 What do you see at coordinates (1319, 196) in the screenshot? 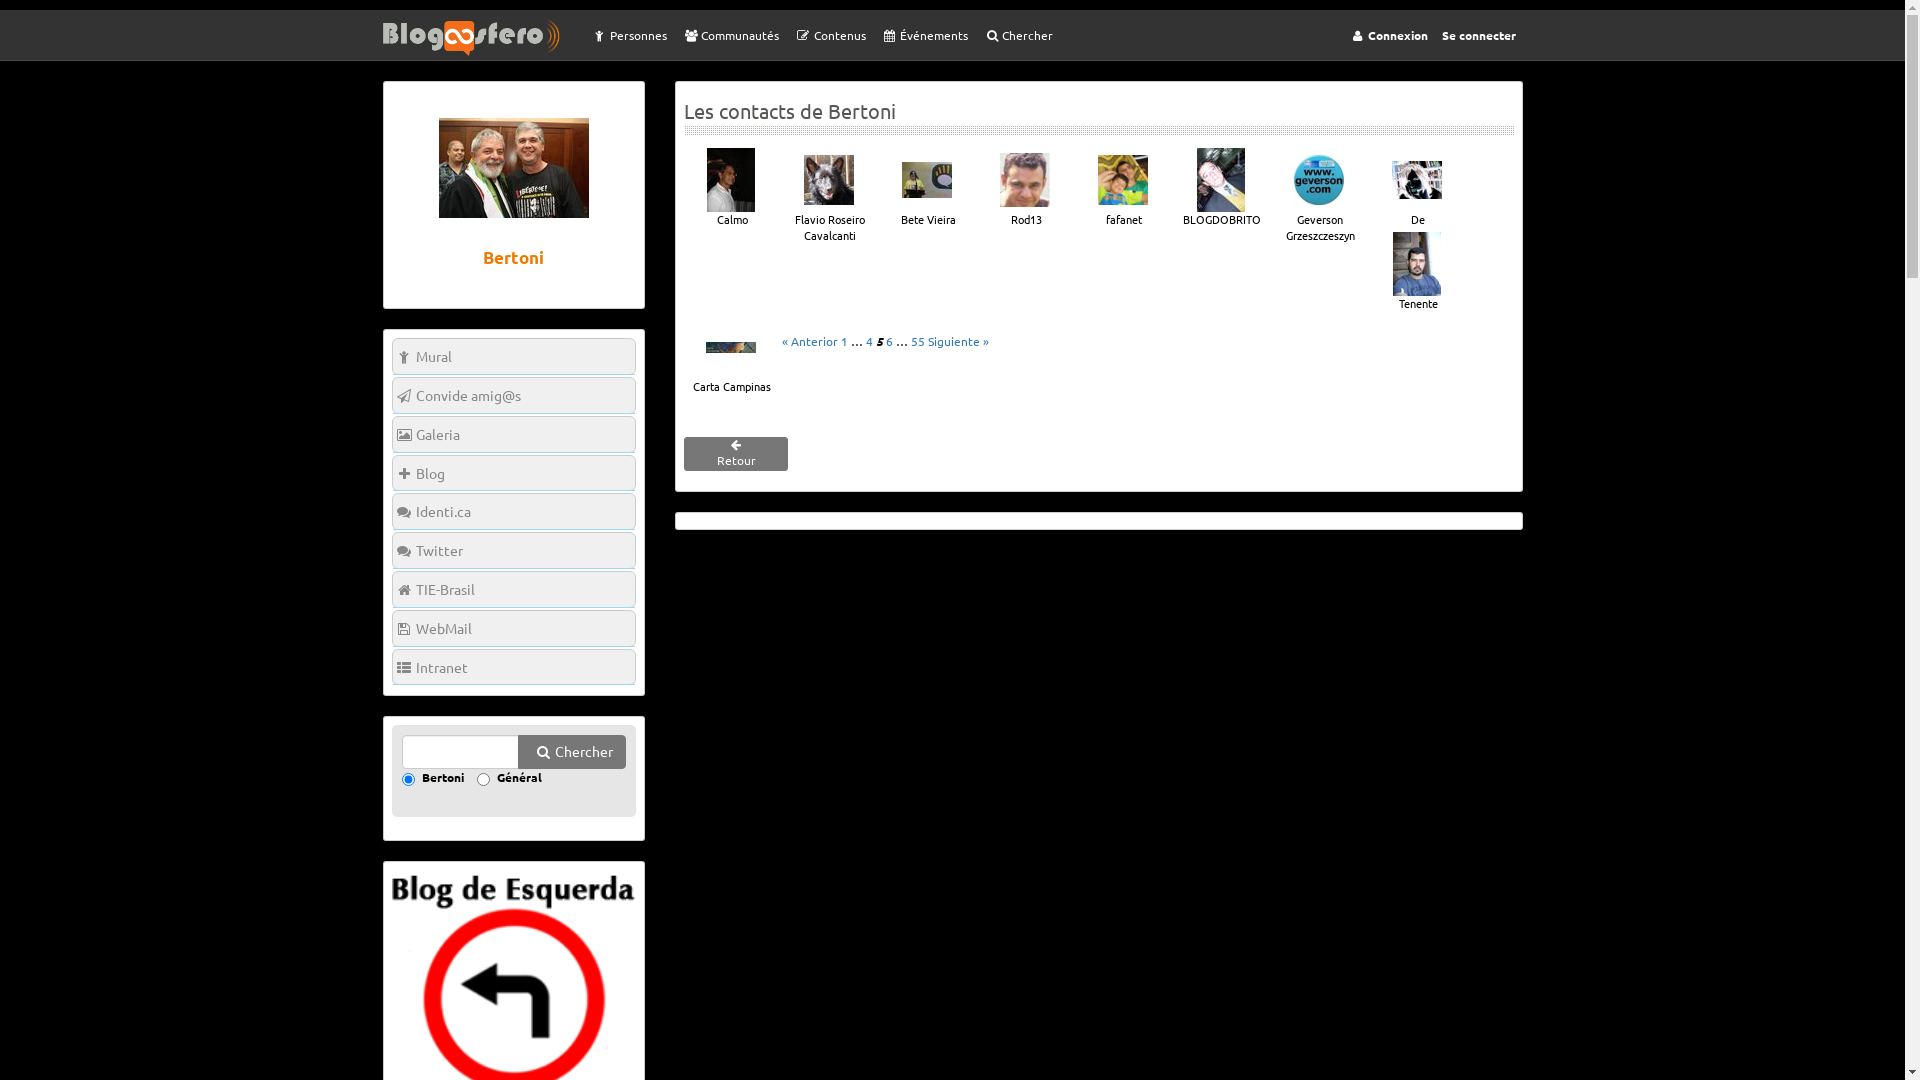
I see `Geverson Grzeszczeszyn` at bounding box center [1319, 196].